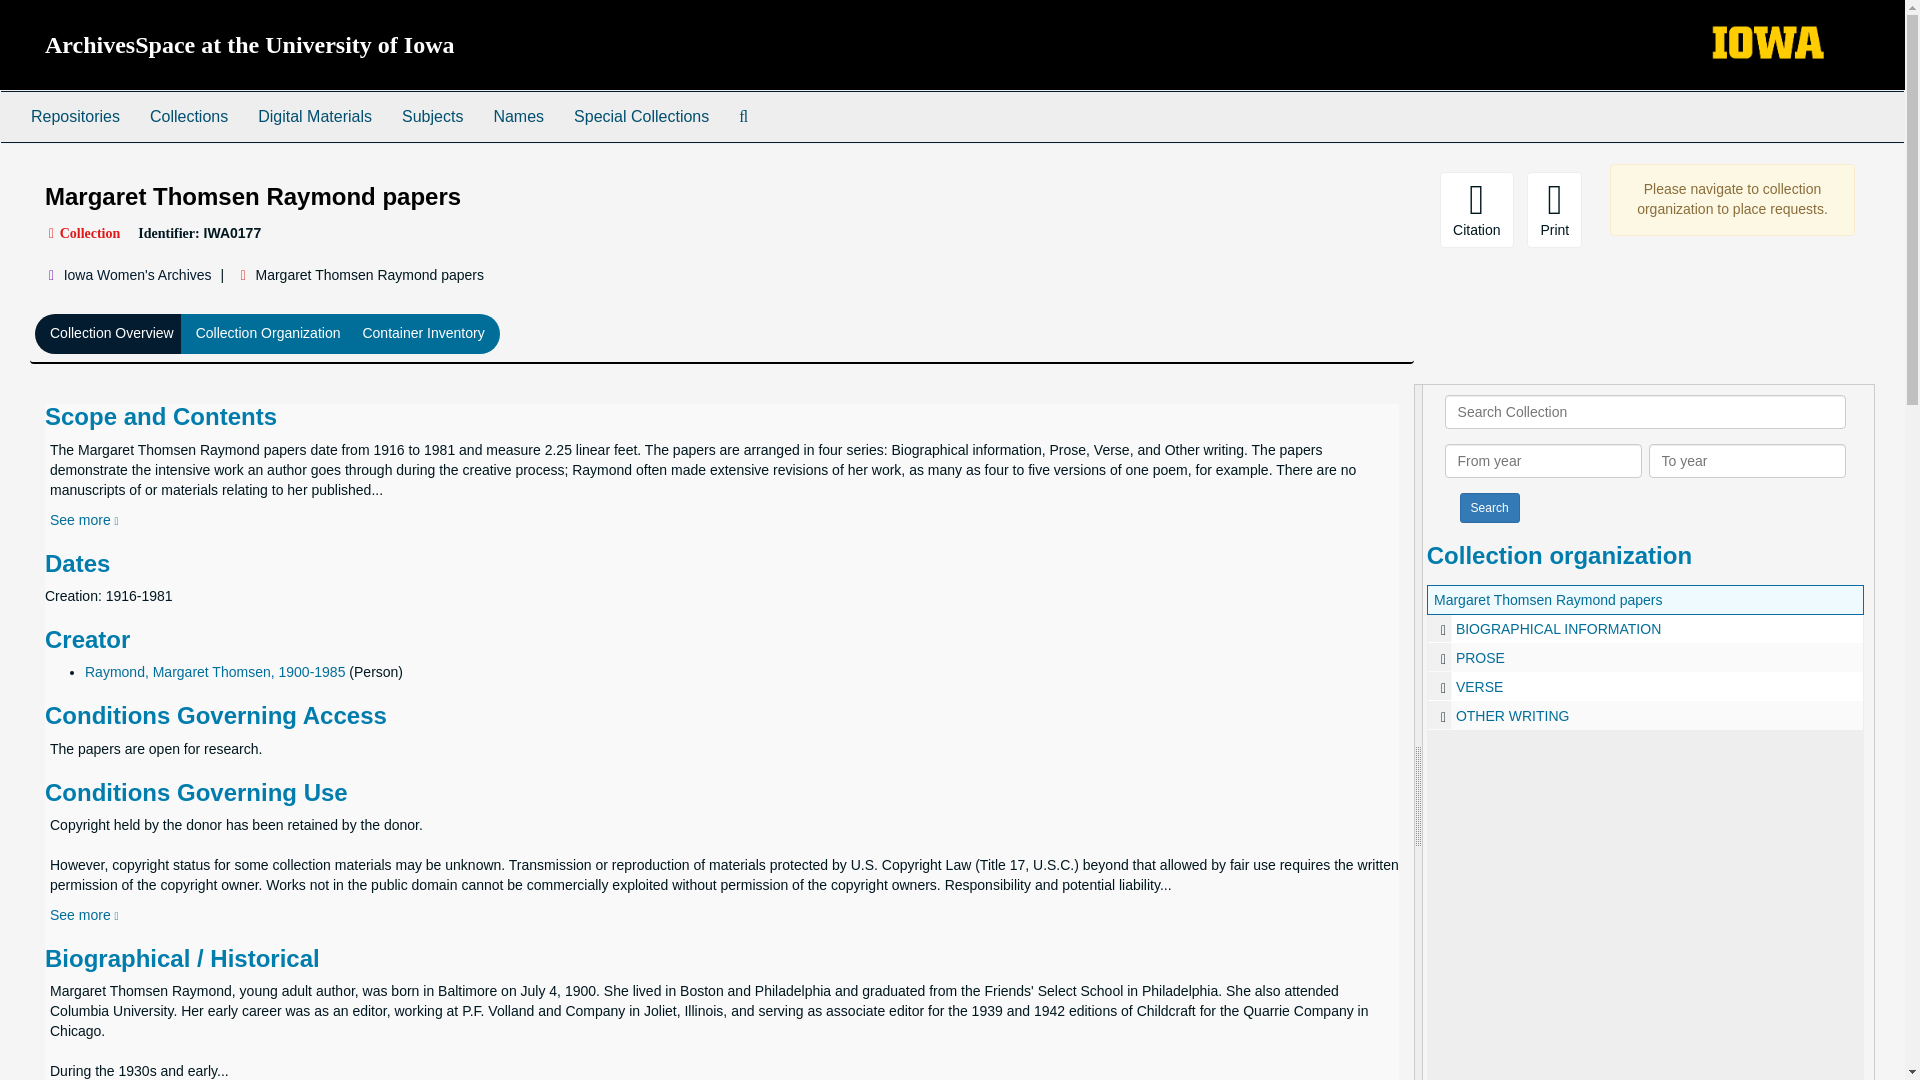  I want to click on See more, so click(84, 915).